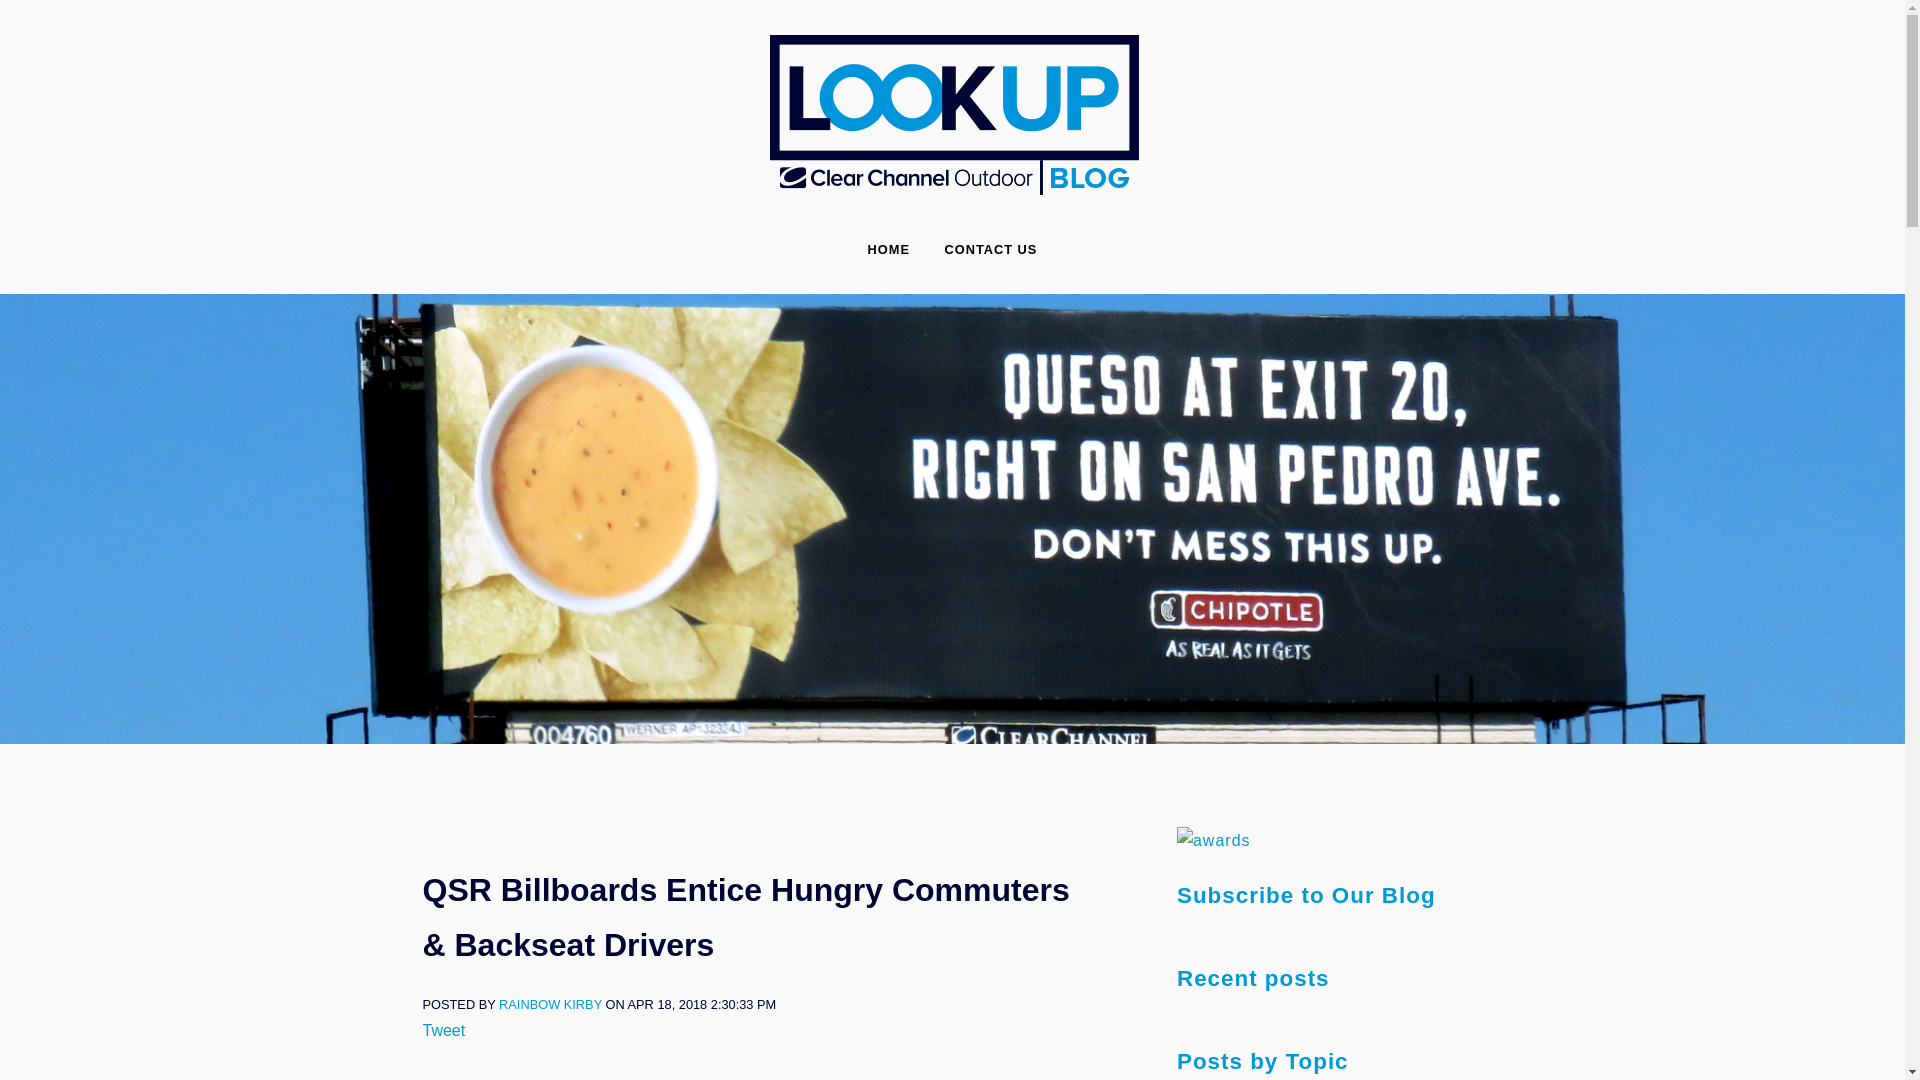 This screenshot has width=1920, height=1080. What do you see at coordinates (1214, 840) in the screenshot?
I see `awards` at bounding box center [1214, 840].